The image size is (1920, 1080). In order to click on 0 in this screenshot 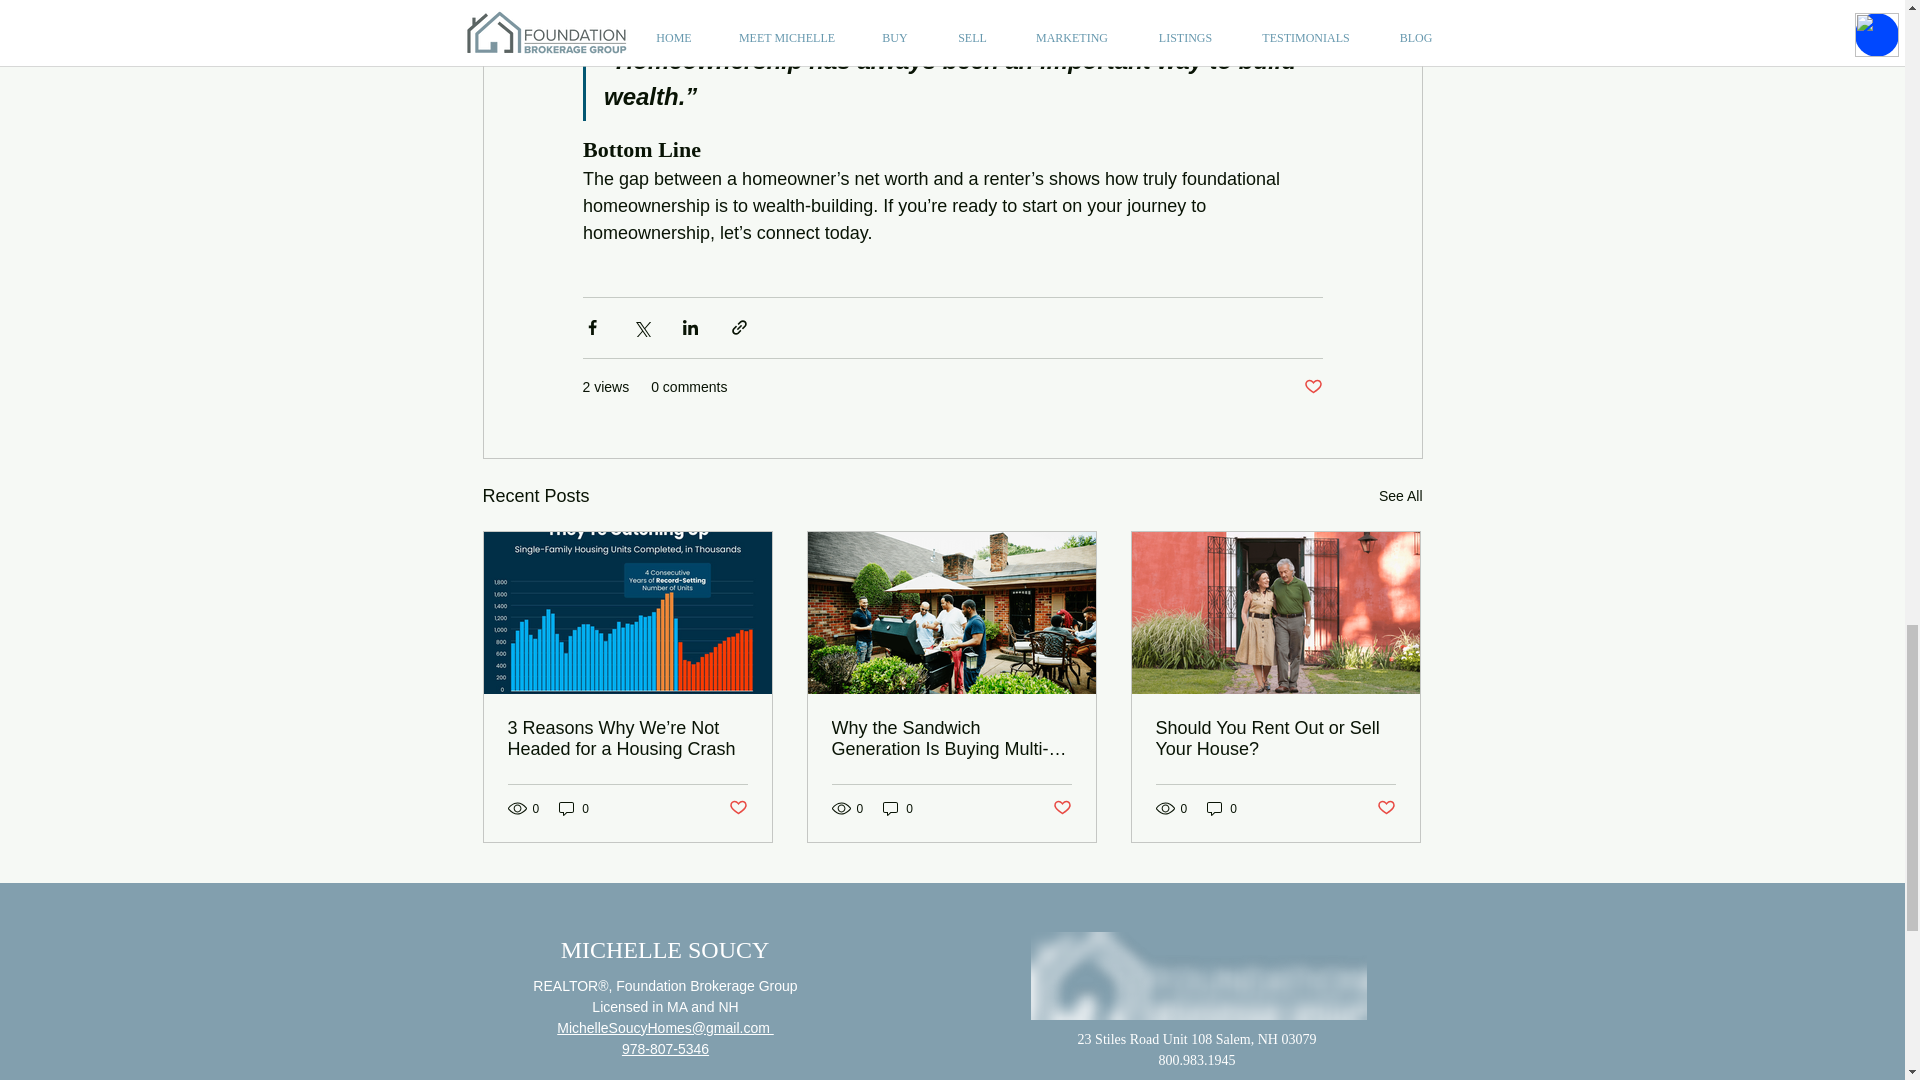, I will do `click(898, 808)`.